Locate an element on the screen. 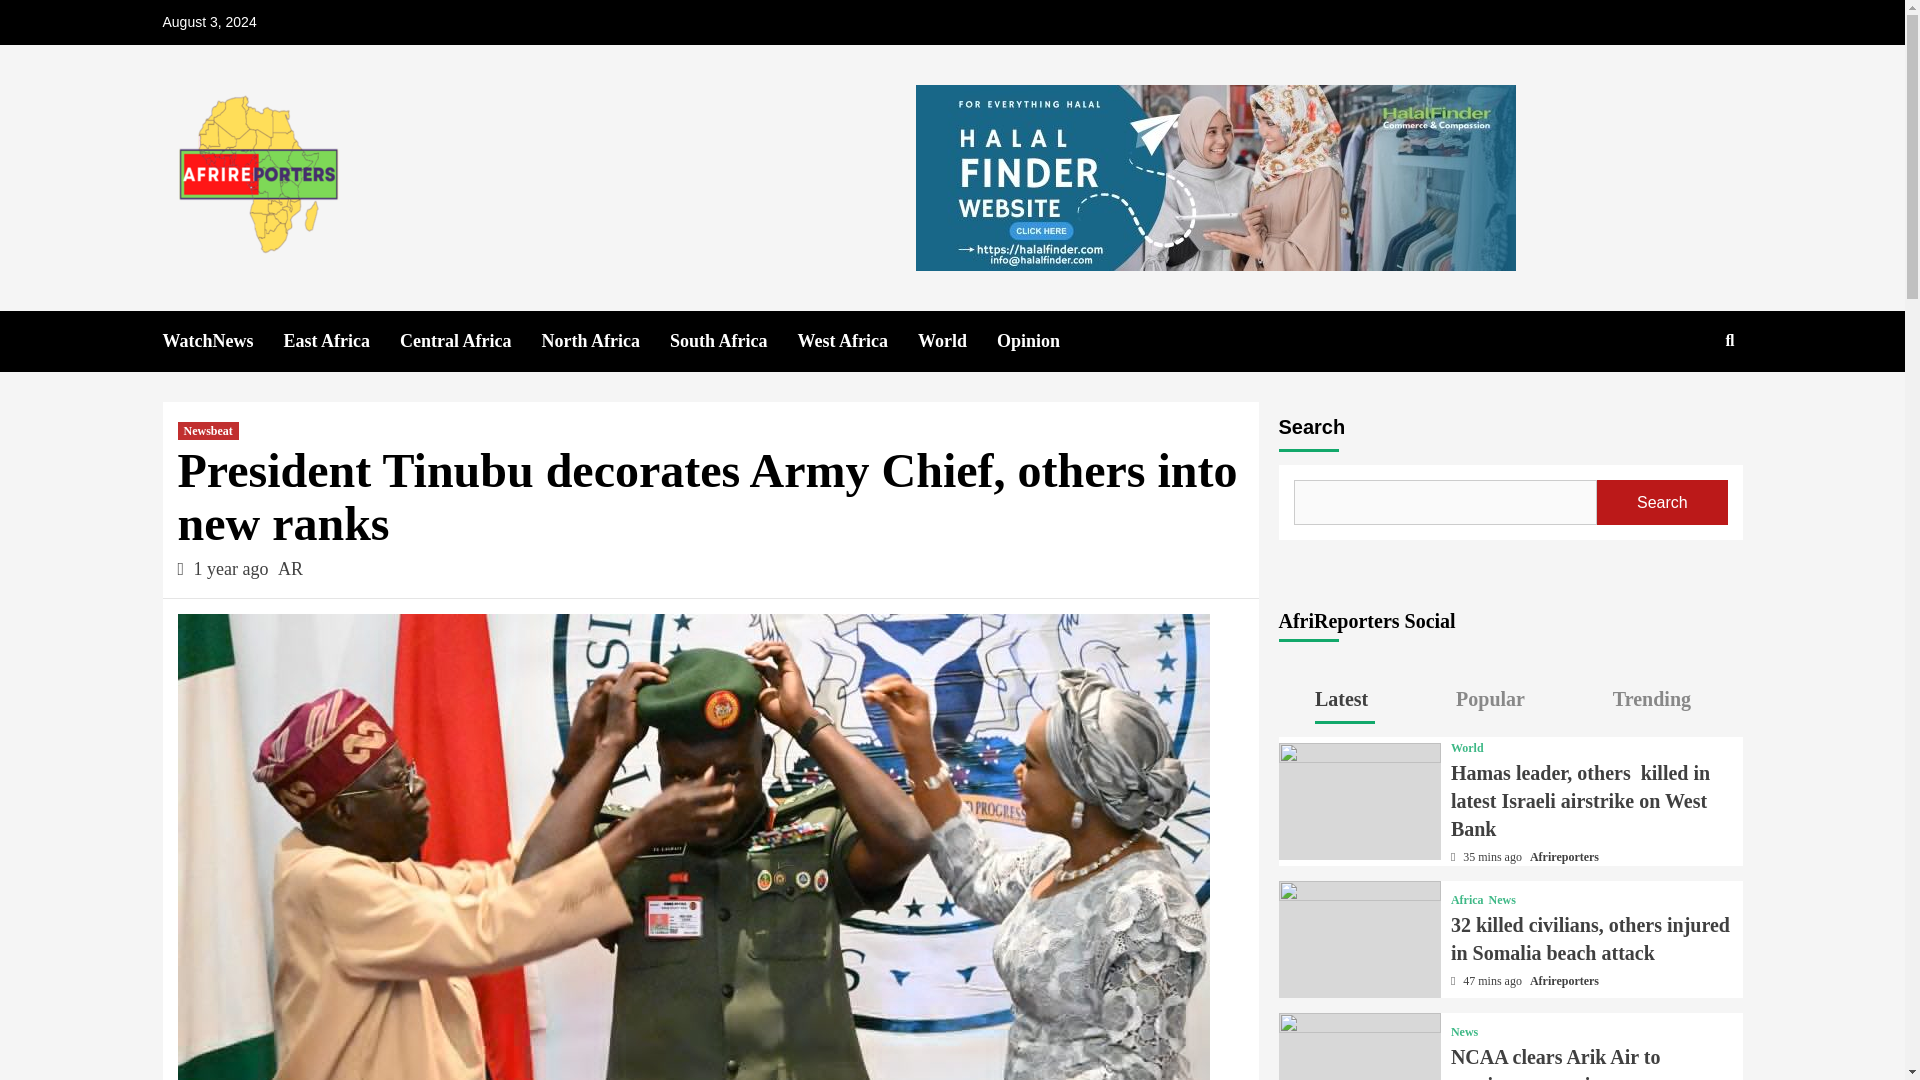 The width and height of the screenshot is (1920, 1080). World is located at coordinates (956, 341).